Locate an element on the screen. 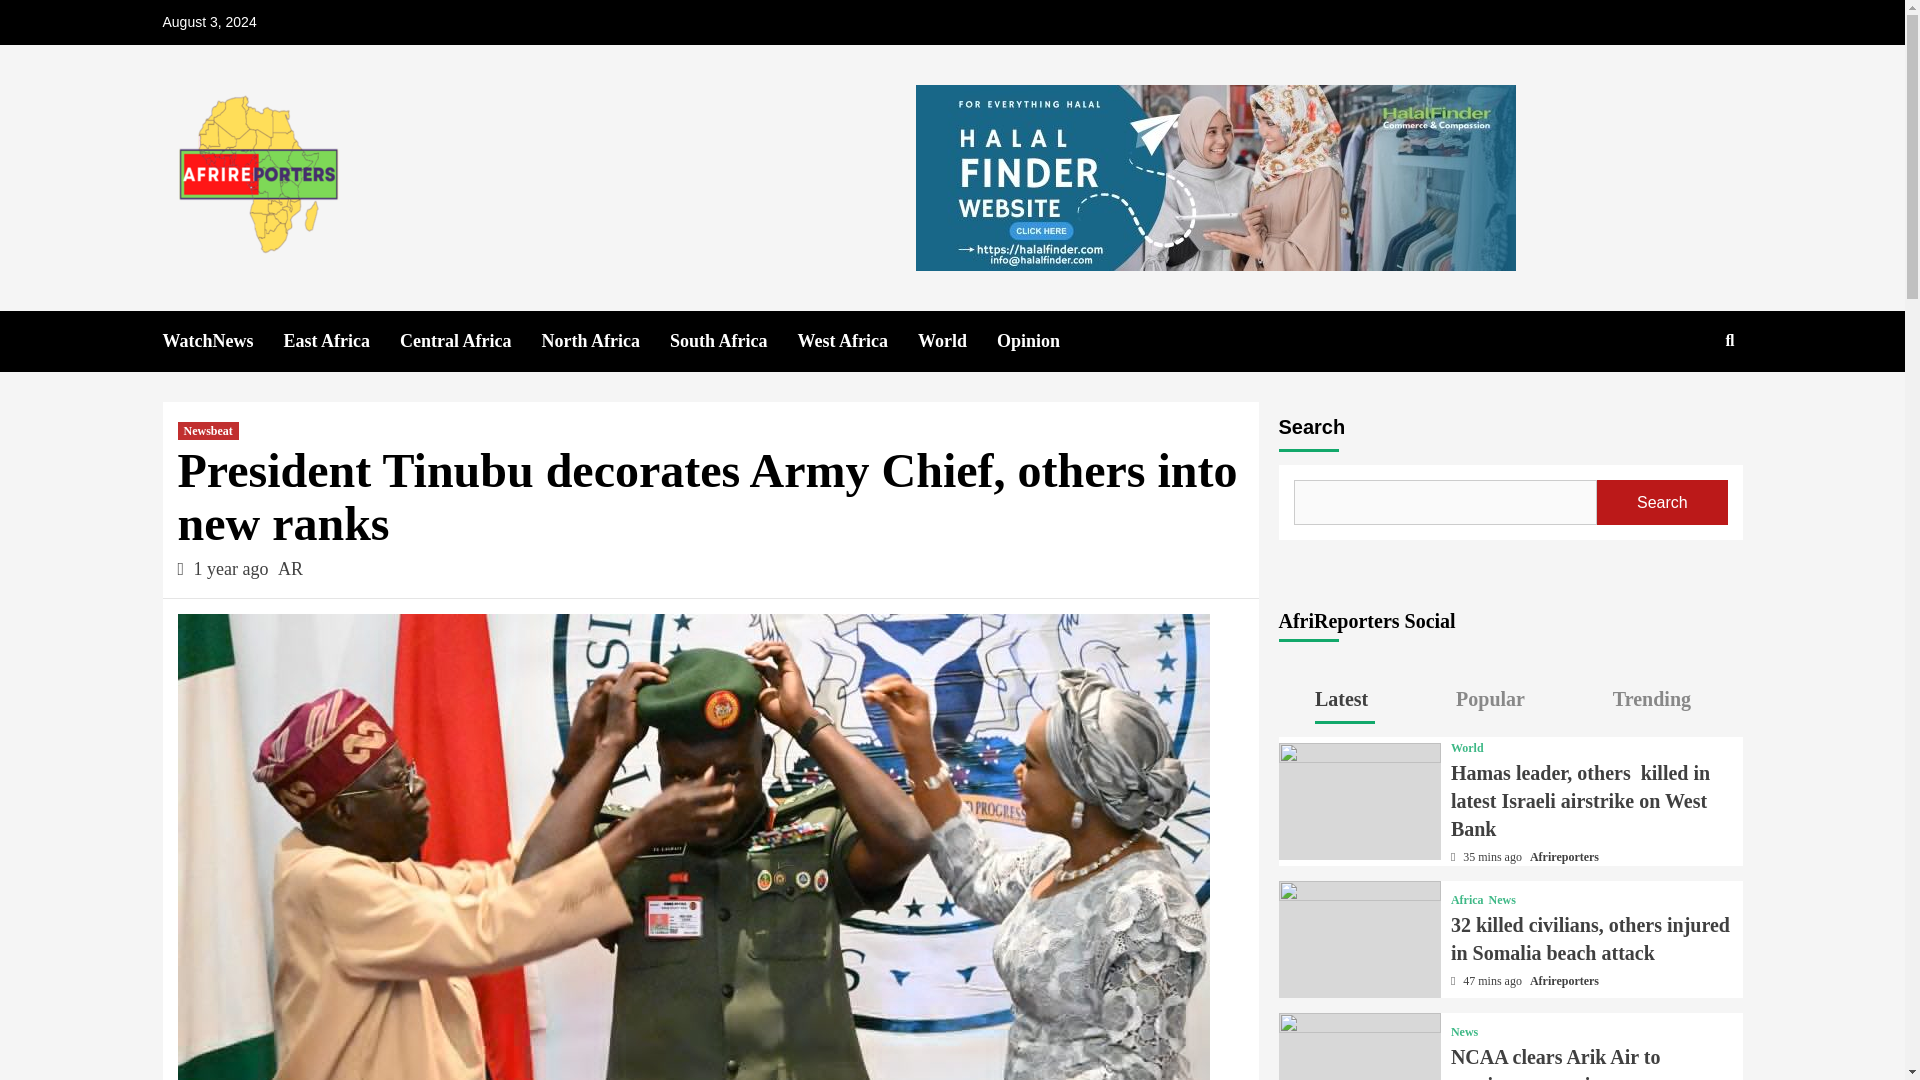 The width and height of the screenshot is (1920, 1080). World is located at coordinates (956, 341).